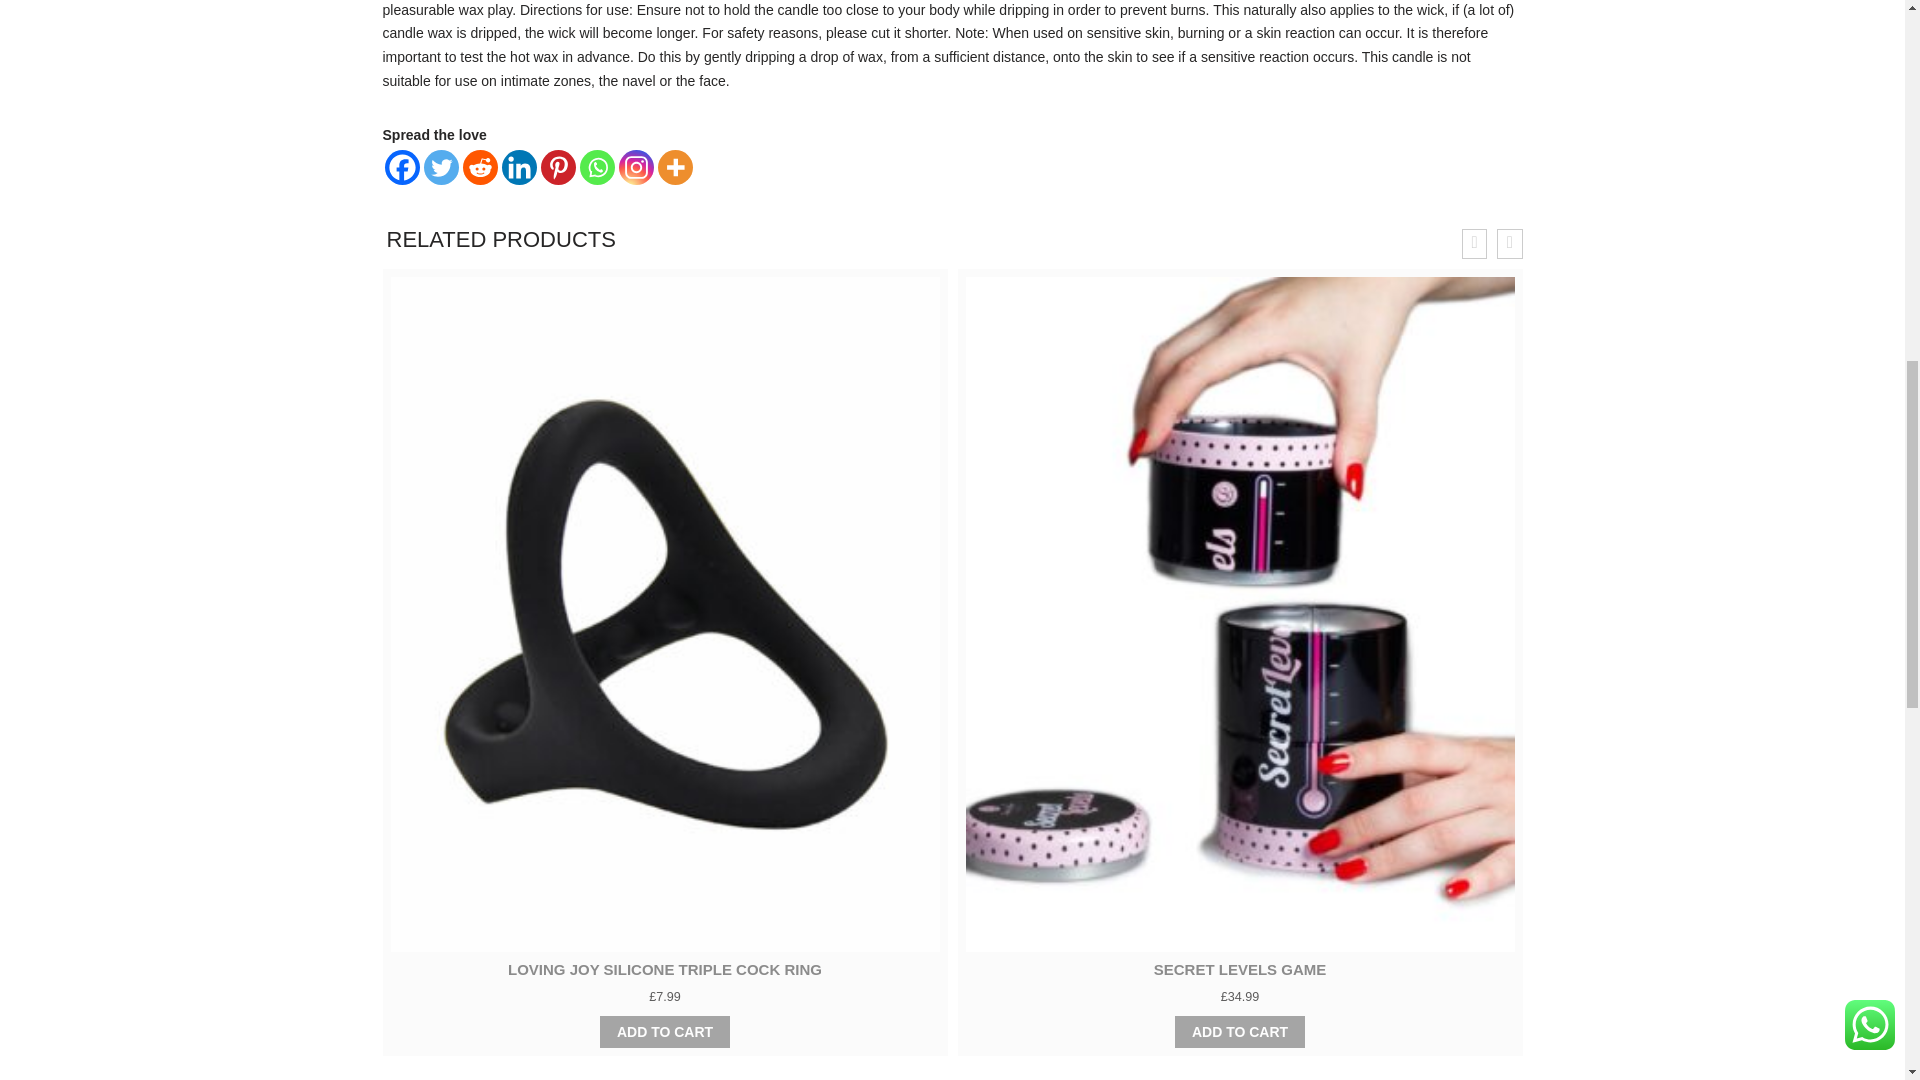 The width and height of the screenshot is (1920, 1080). I want to click on Linkedin, so click(519, 167).